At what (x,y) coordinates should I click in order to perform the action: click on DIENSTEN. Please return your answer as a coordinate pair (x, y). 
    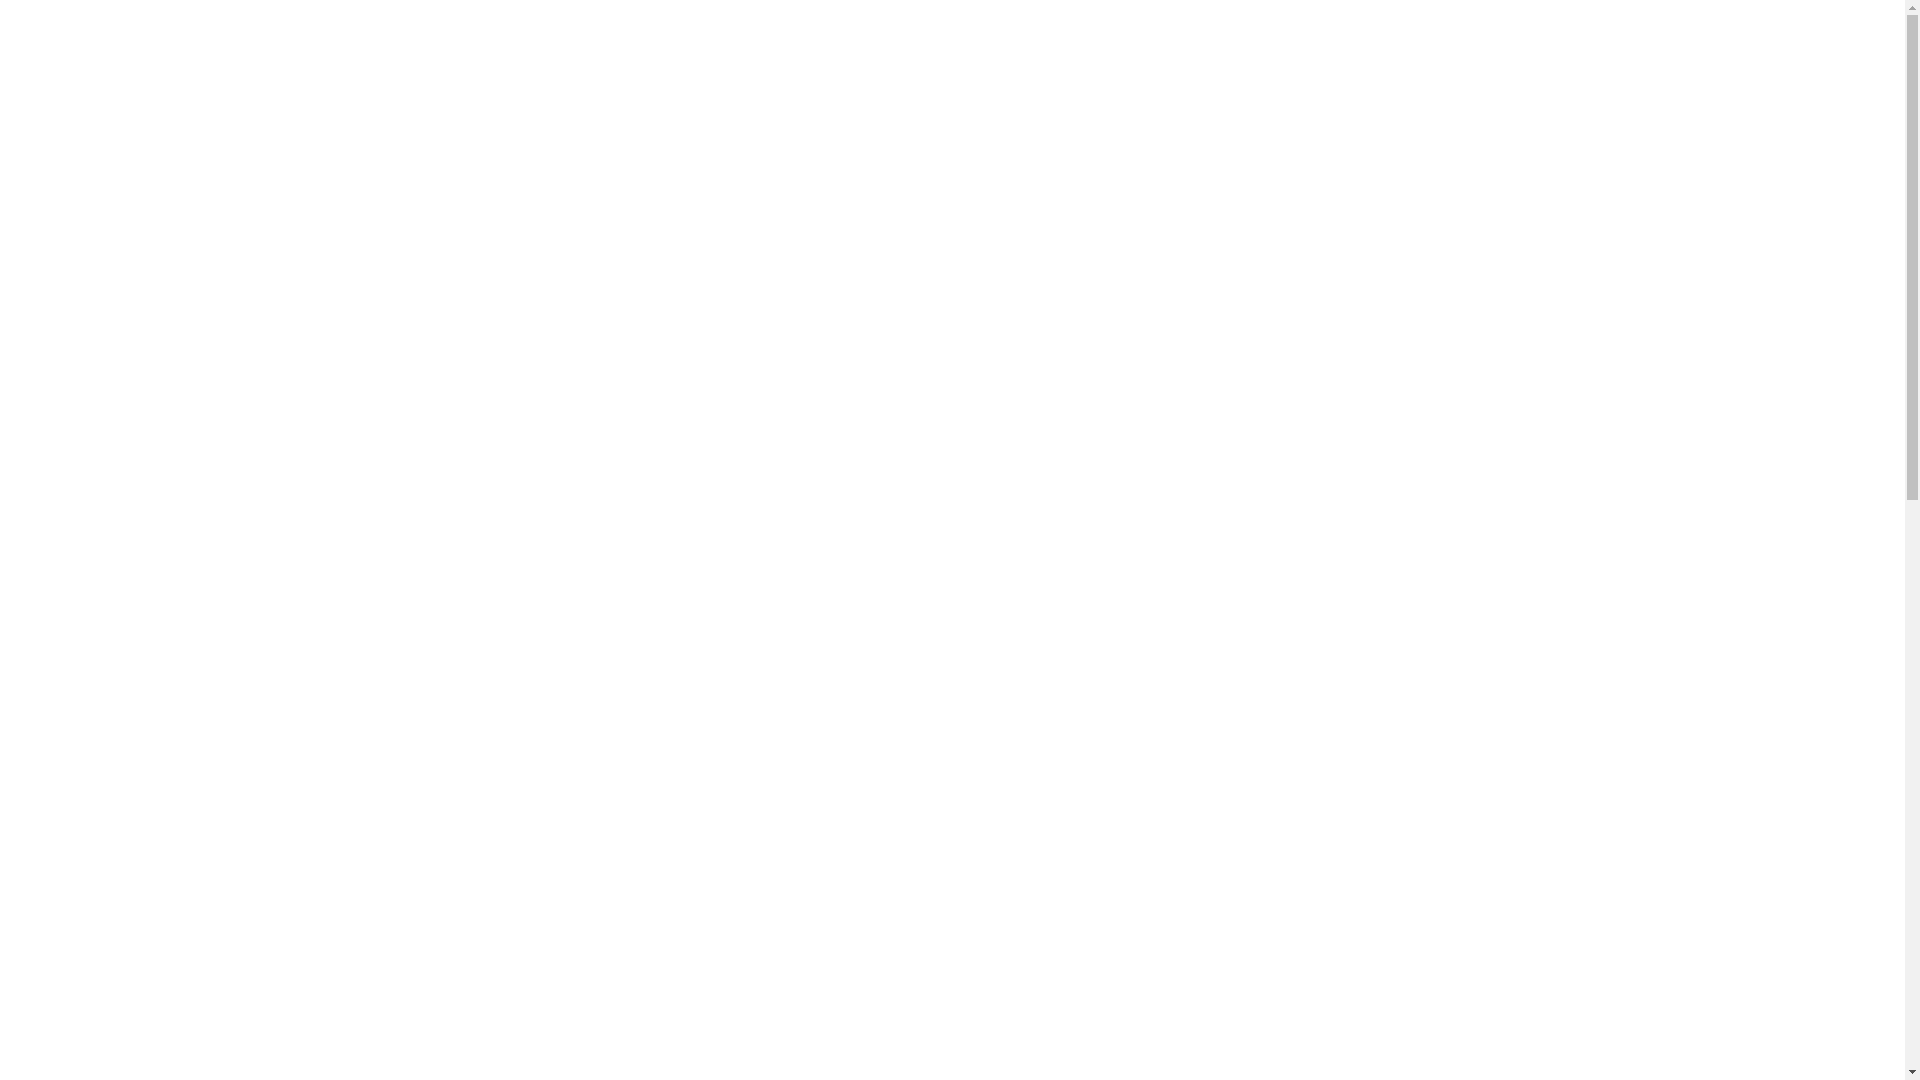
    Looking at the image, I should click on (936, 96).